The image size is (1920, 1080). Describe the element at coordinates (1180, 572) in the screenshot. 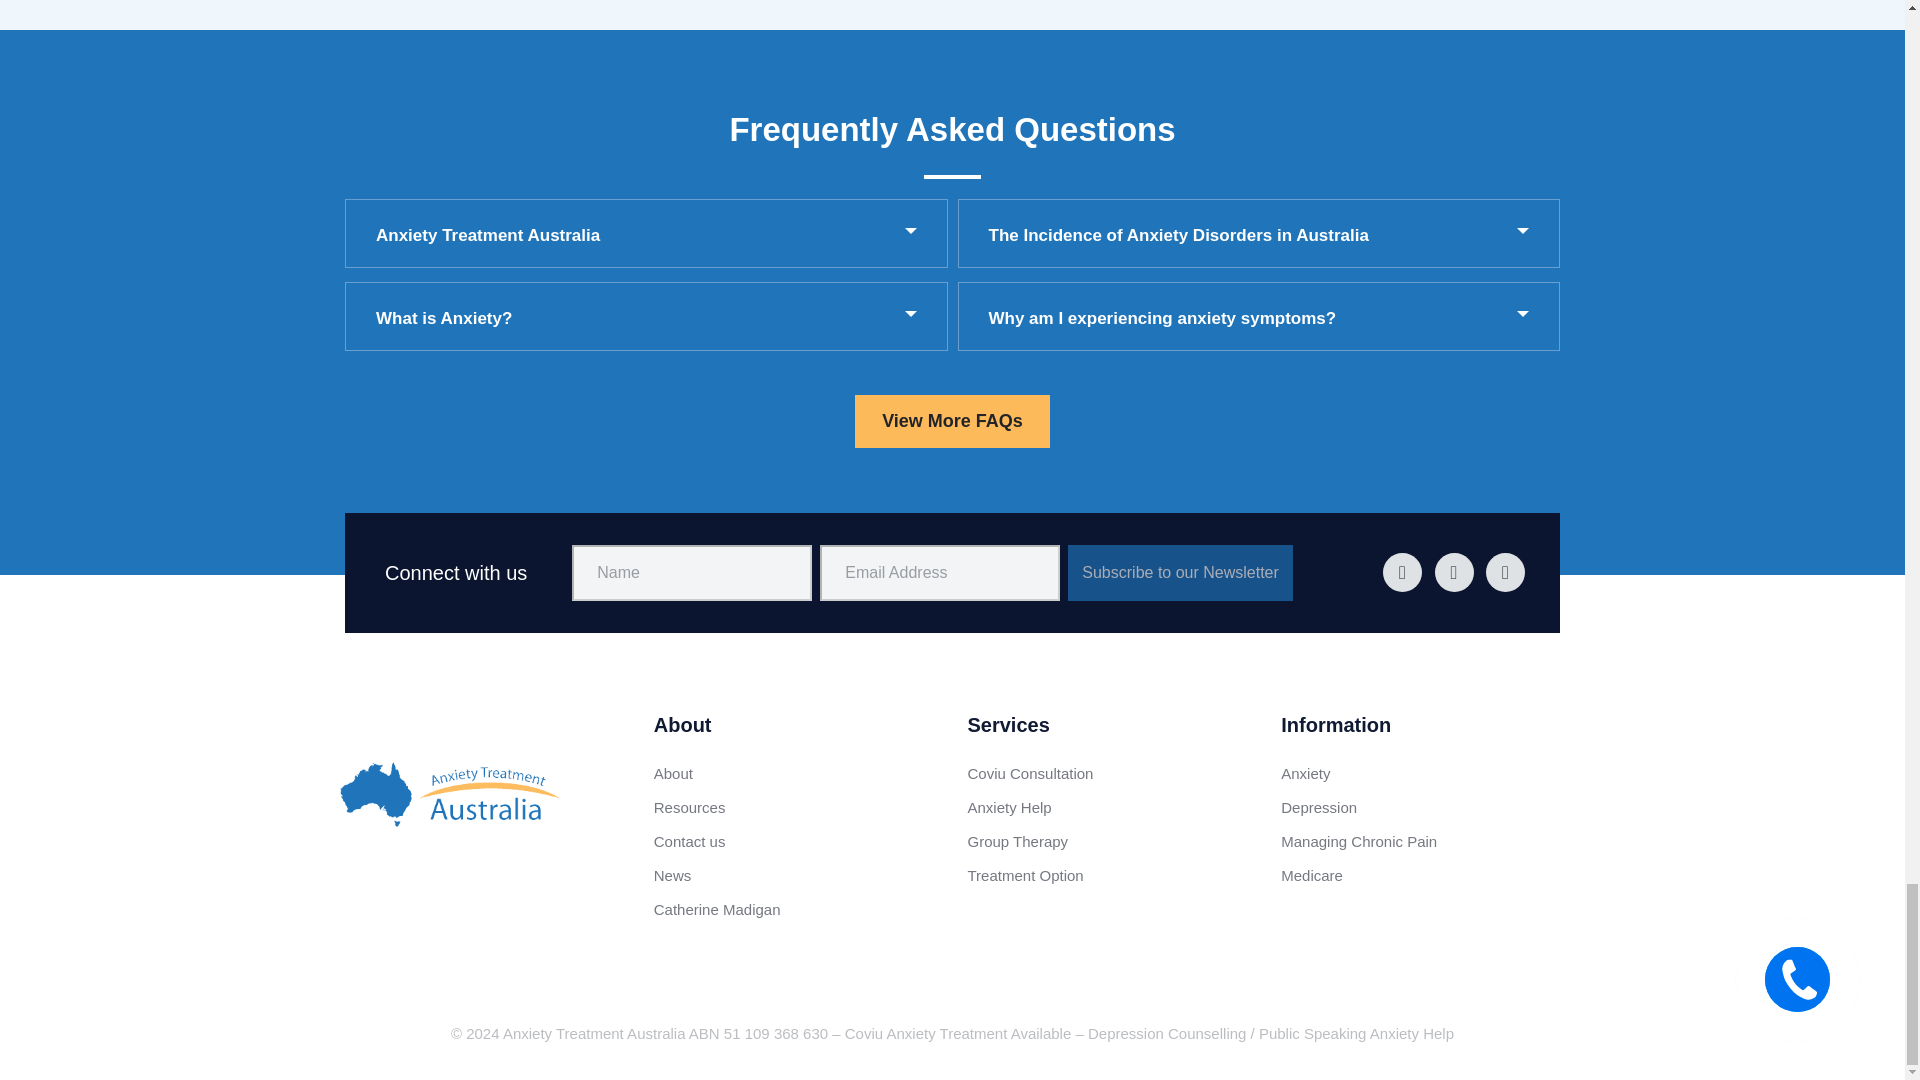

I see `Subscribe to our Newsletter` at that location.